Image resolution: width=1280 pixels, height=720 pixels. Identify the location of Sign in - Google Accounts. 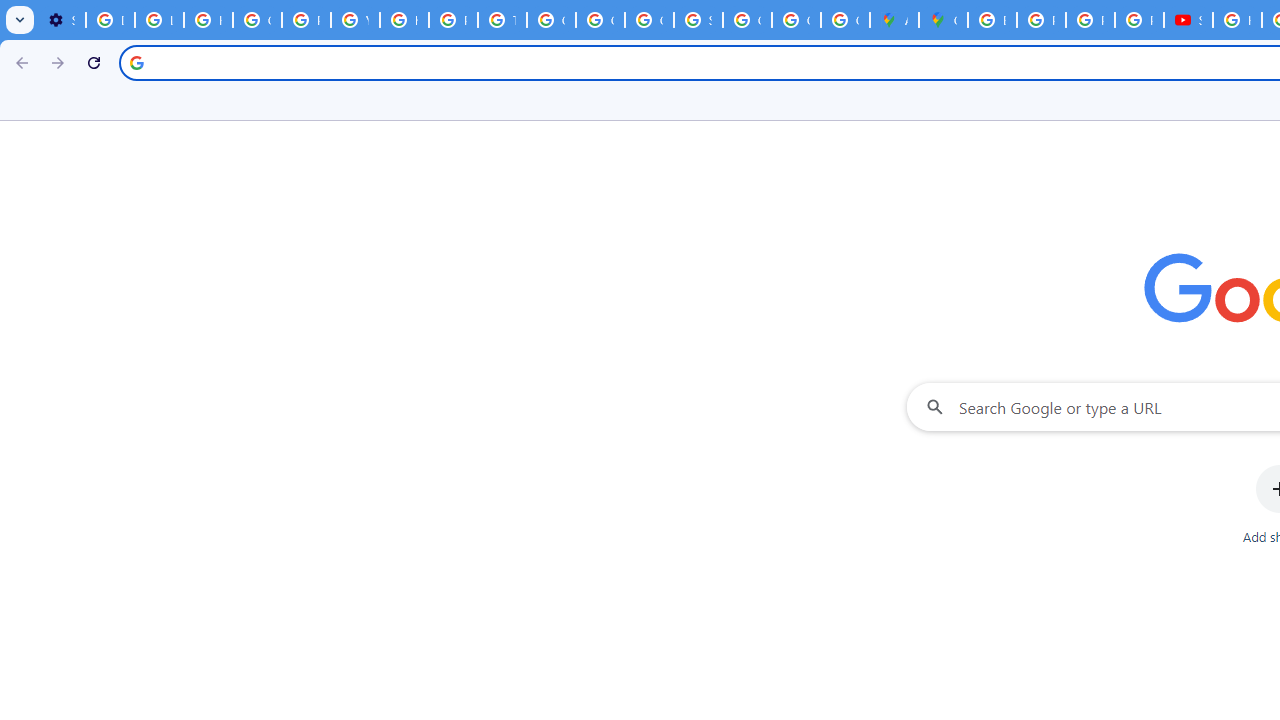
(698, 20).